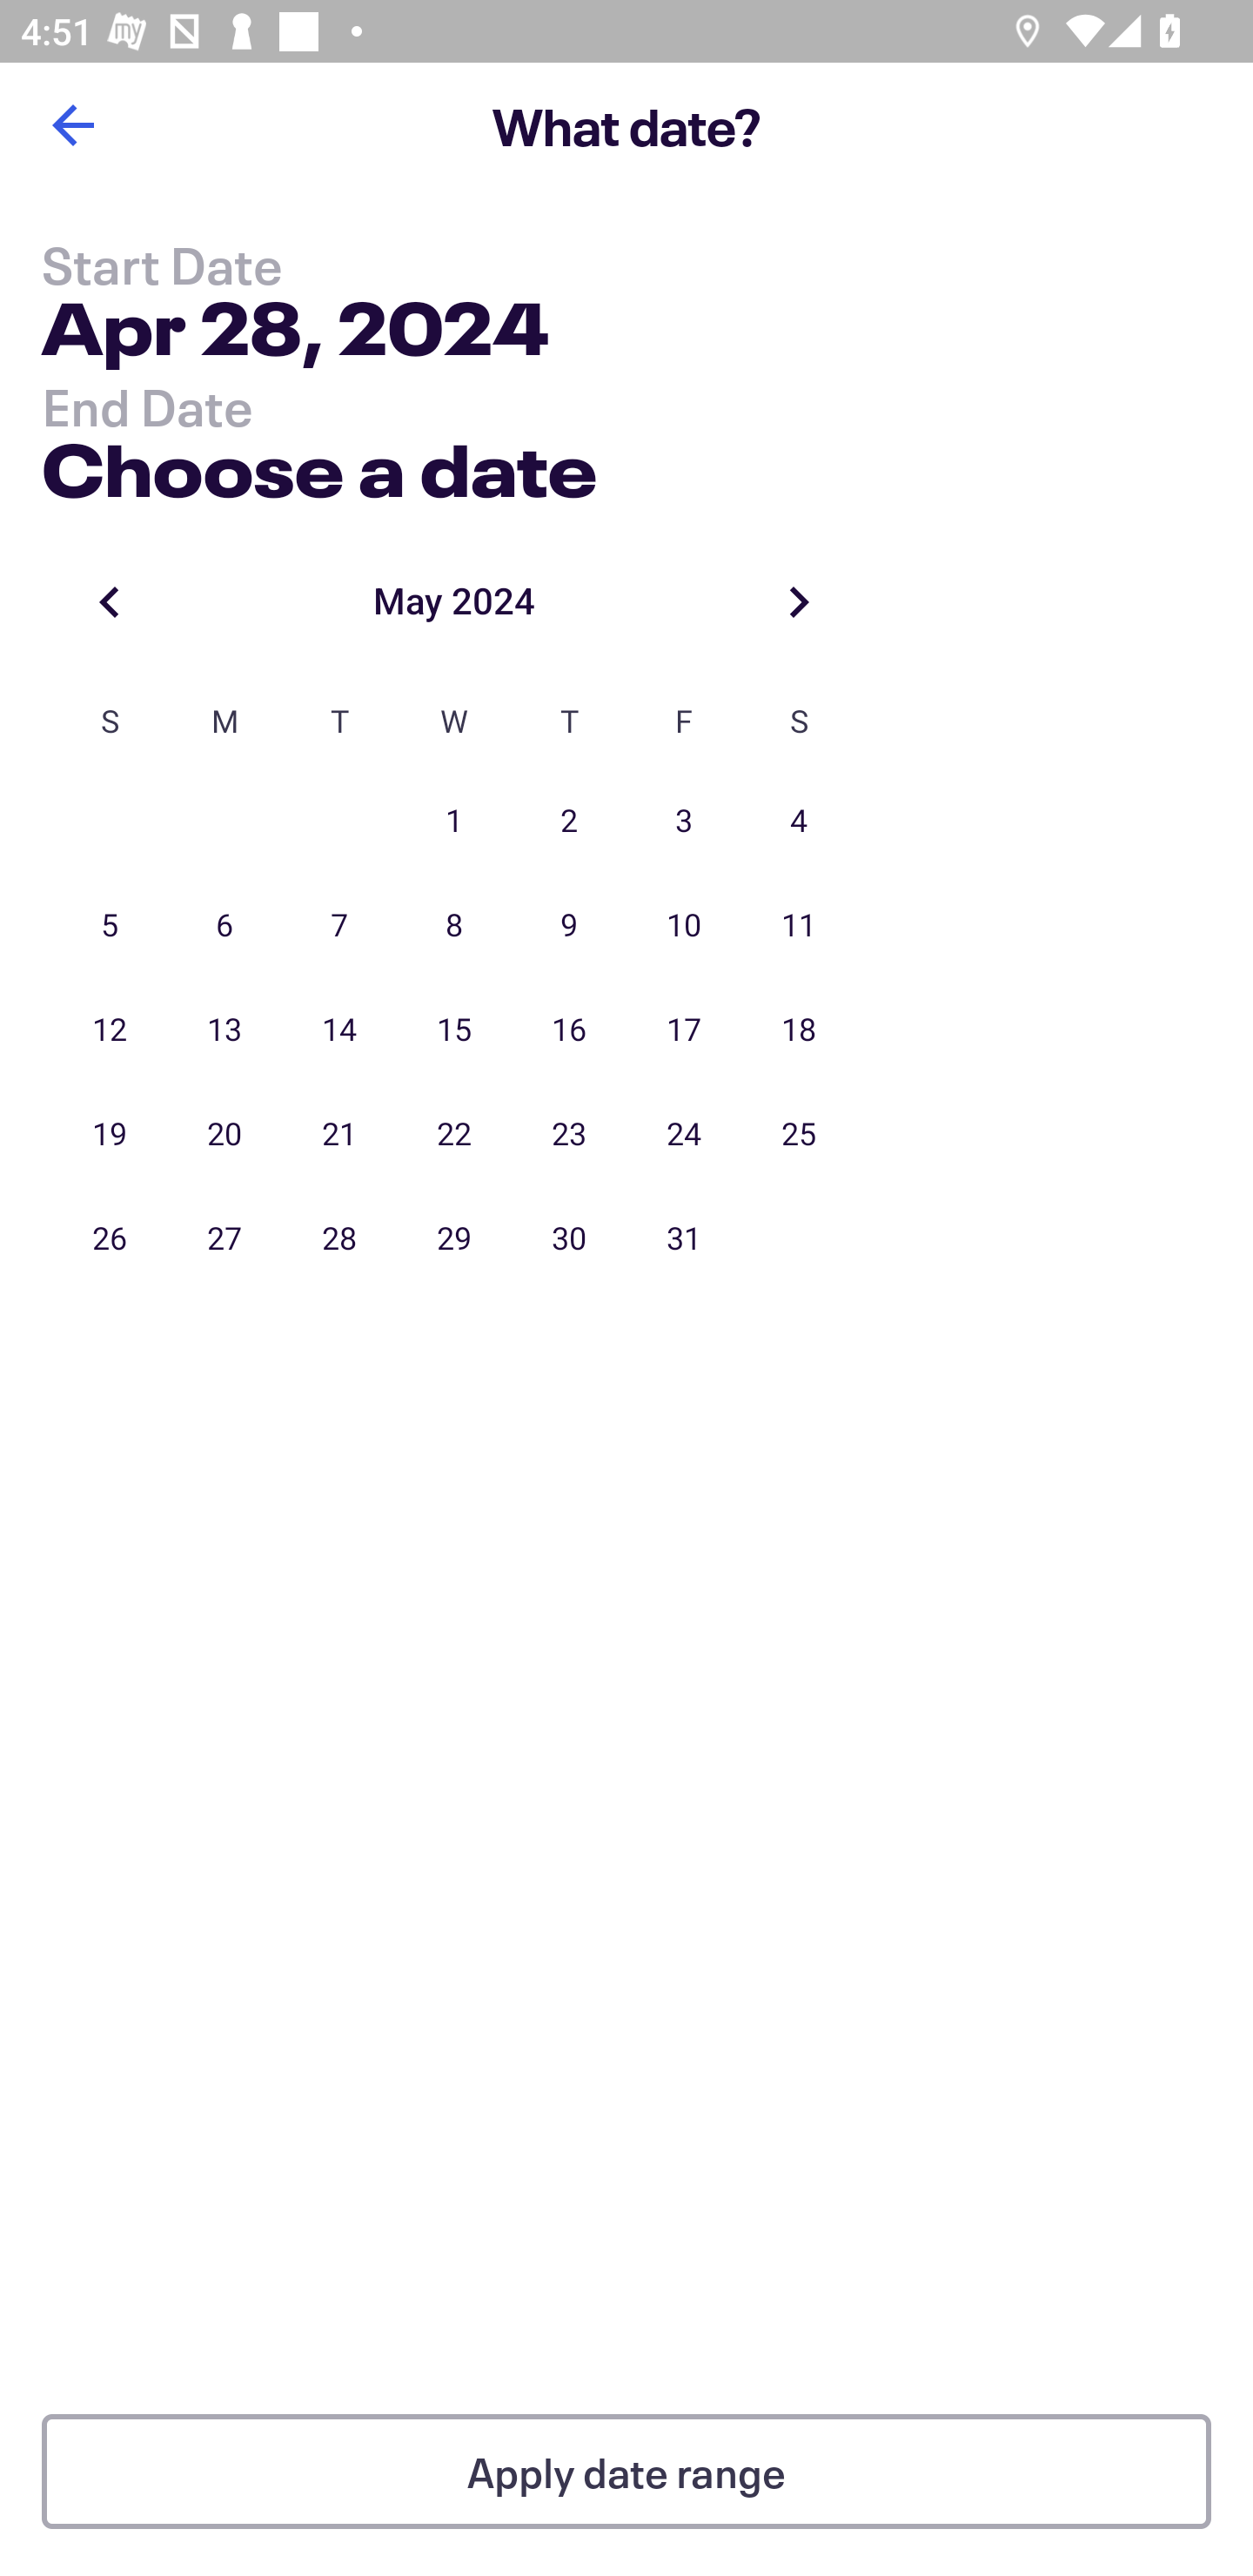  What do you see at coordinates (224, 926) in the screenshot?
I see `6 06 May 2024` at bounding box center [224, 926].